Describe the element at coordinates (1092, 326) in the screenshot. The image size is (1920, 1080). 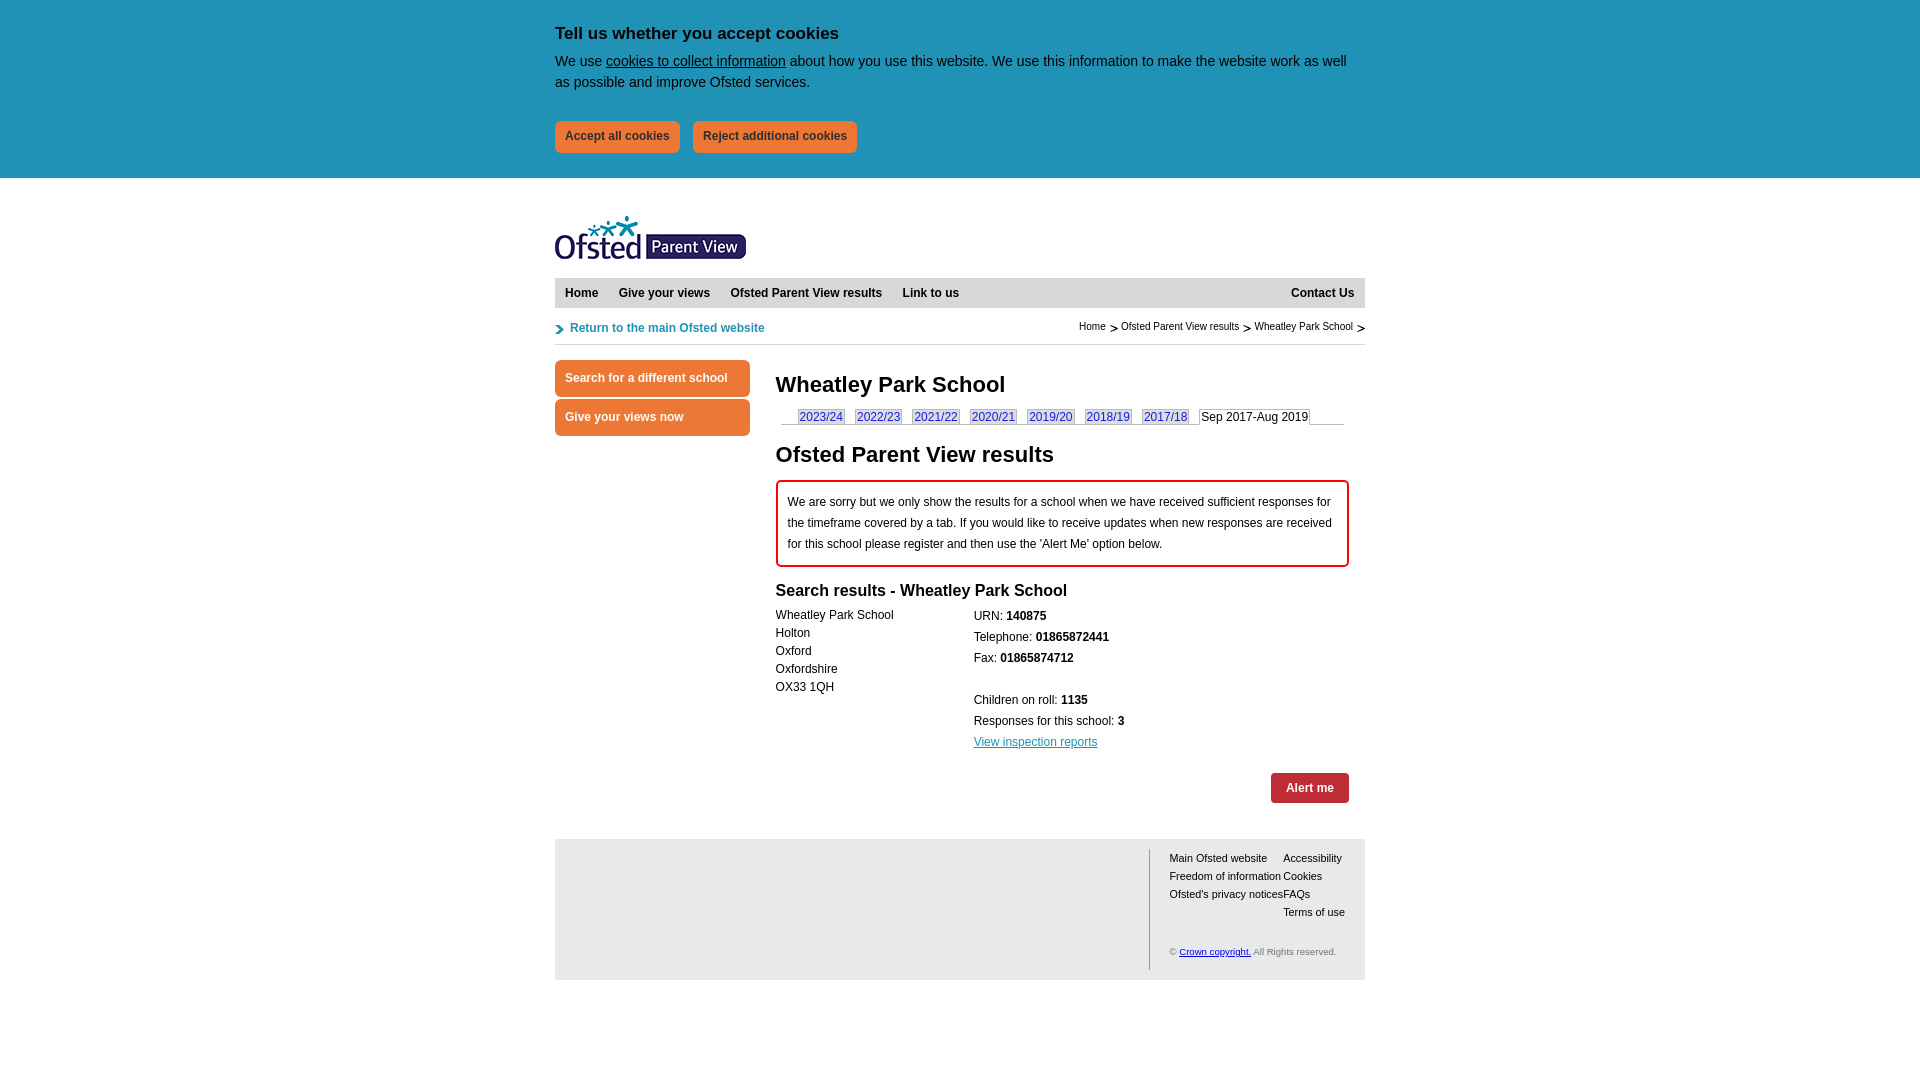
I see `Home` at that location.